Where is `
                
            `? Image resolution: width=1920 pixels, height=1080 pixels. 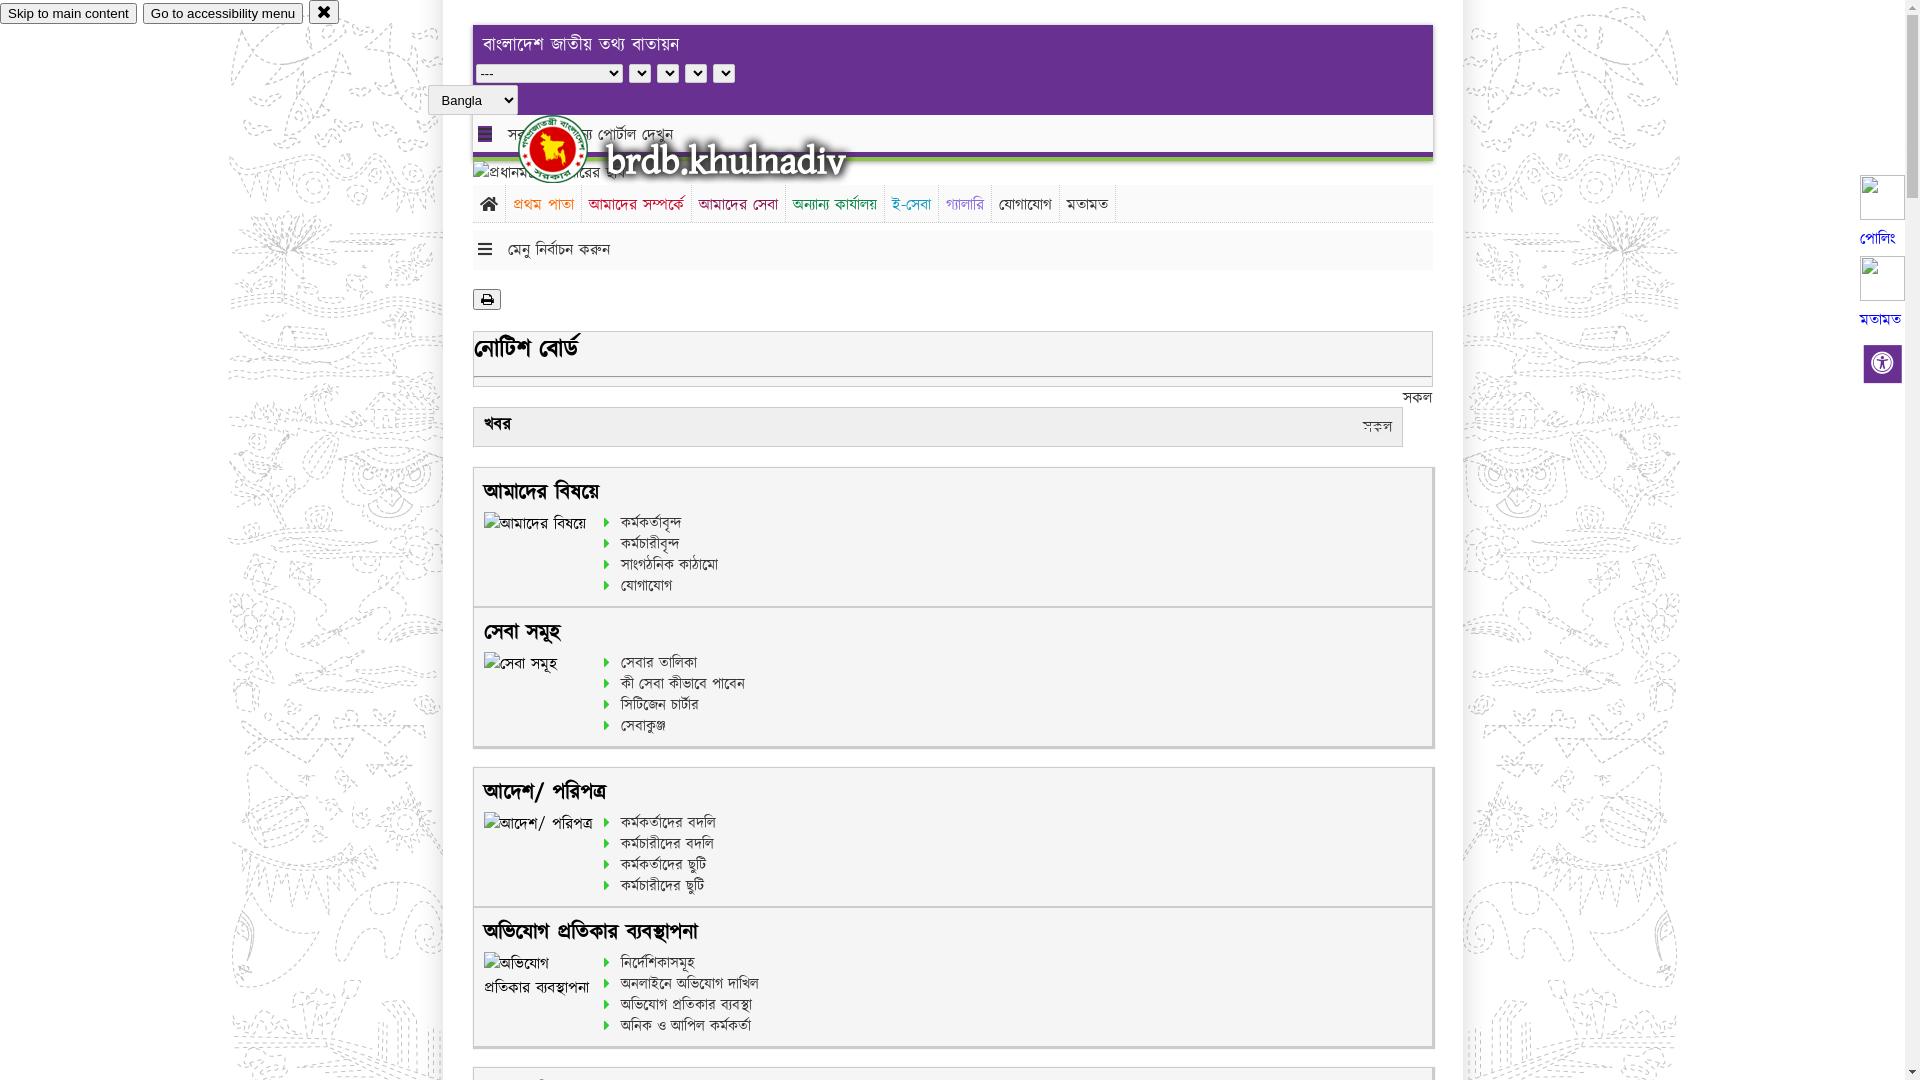

                
             is located at coordinates (570, 149).